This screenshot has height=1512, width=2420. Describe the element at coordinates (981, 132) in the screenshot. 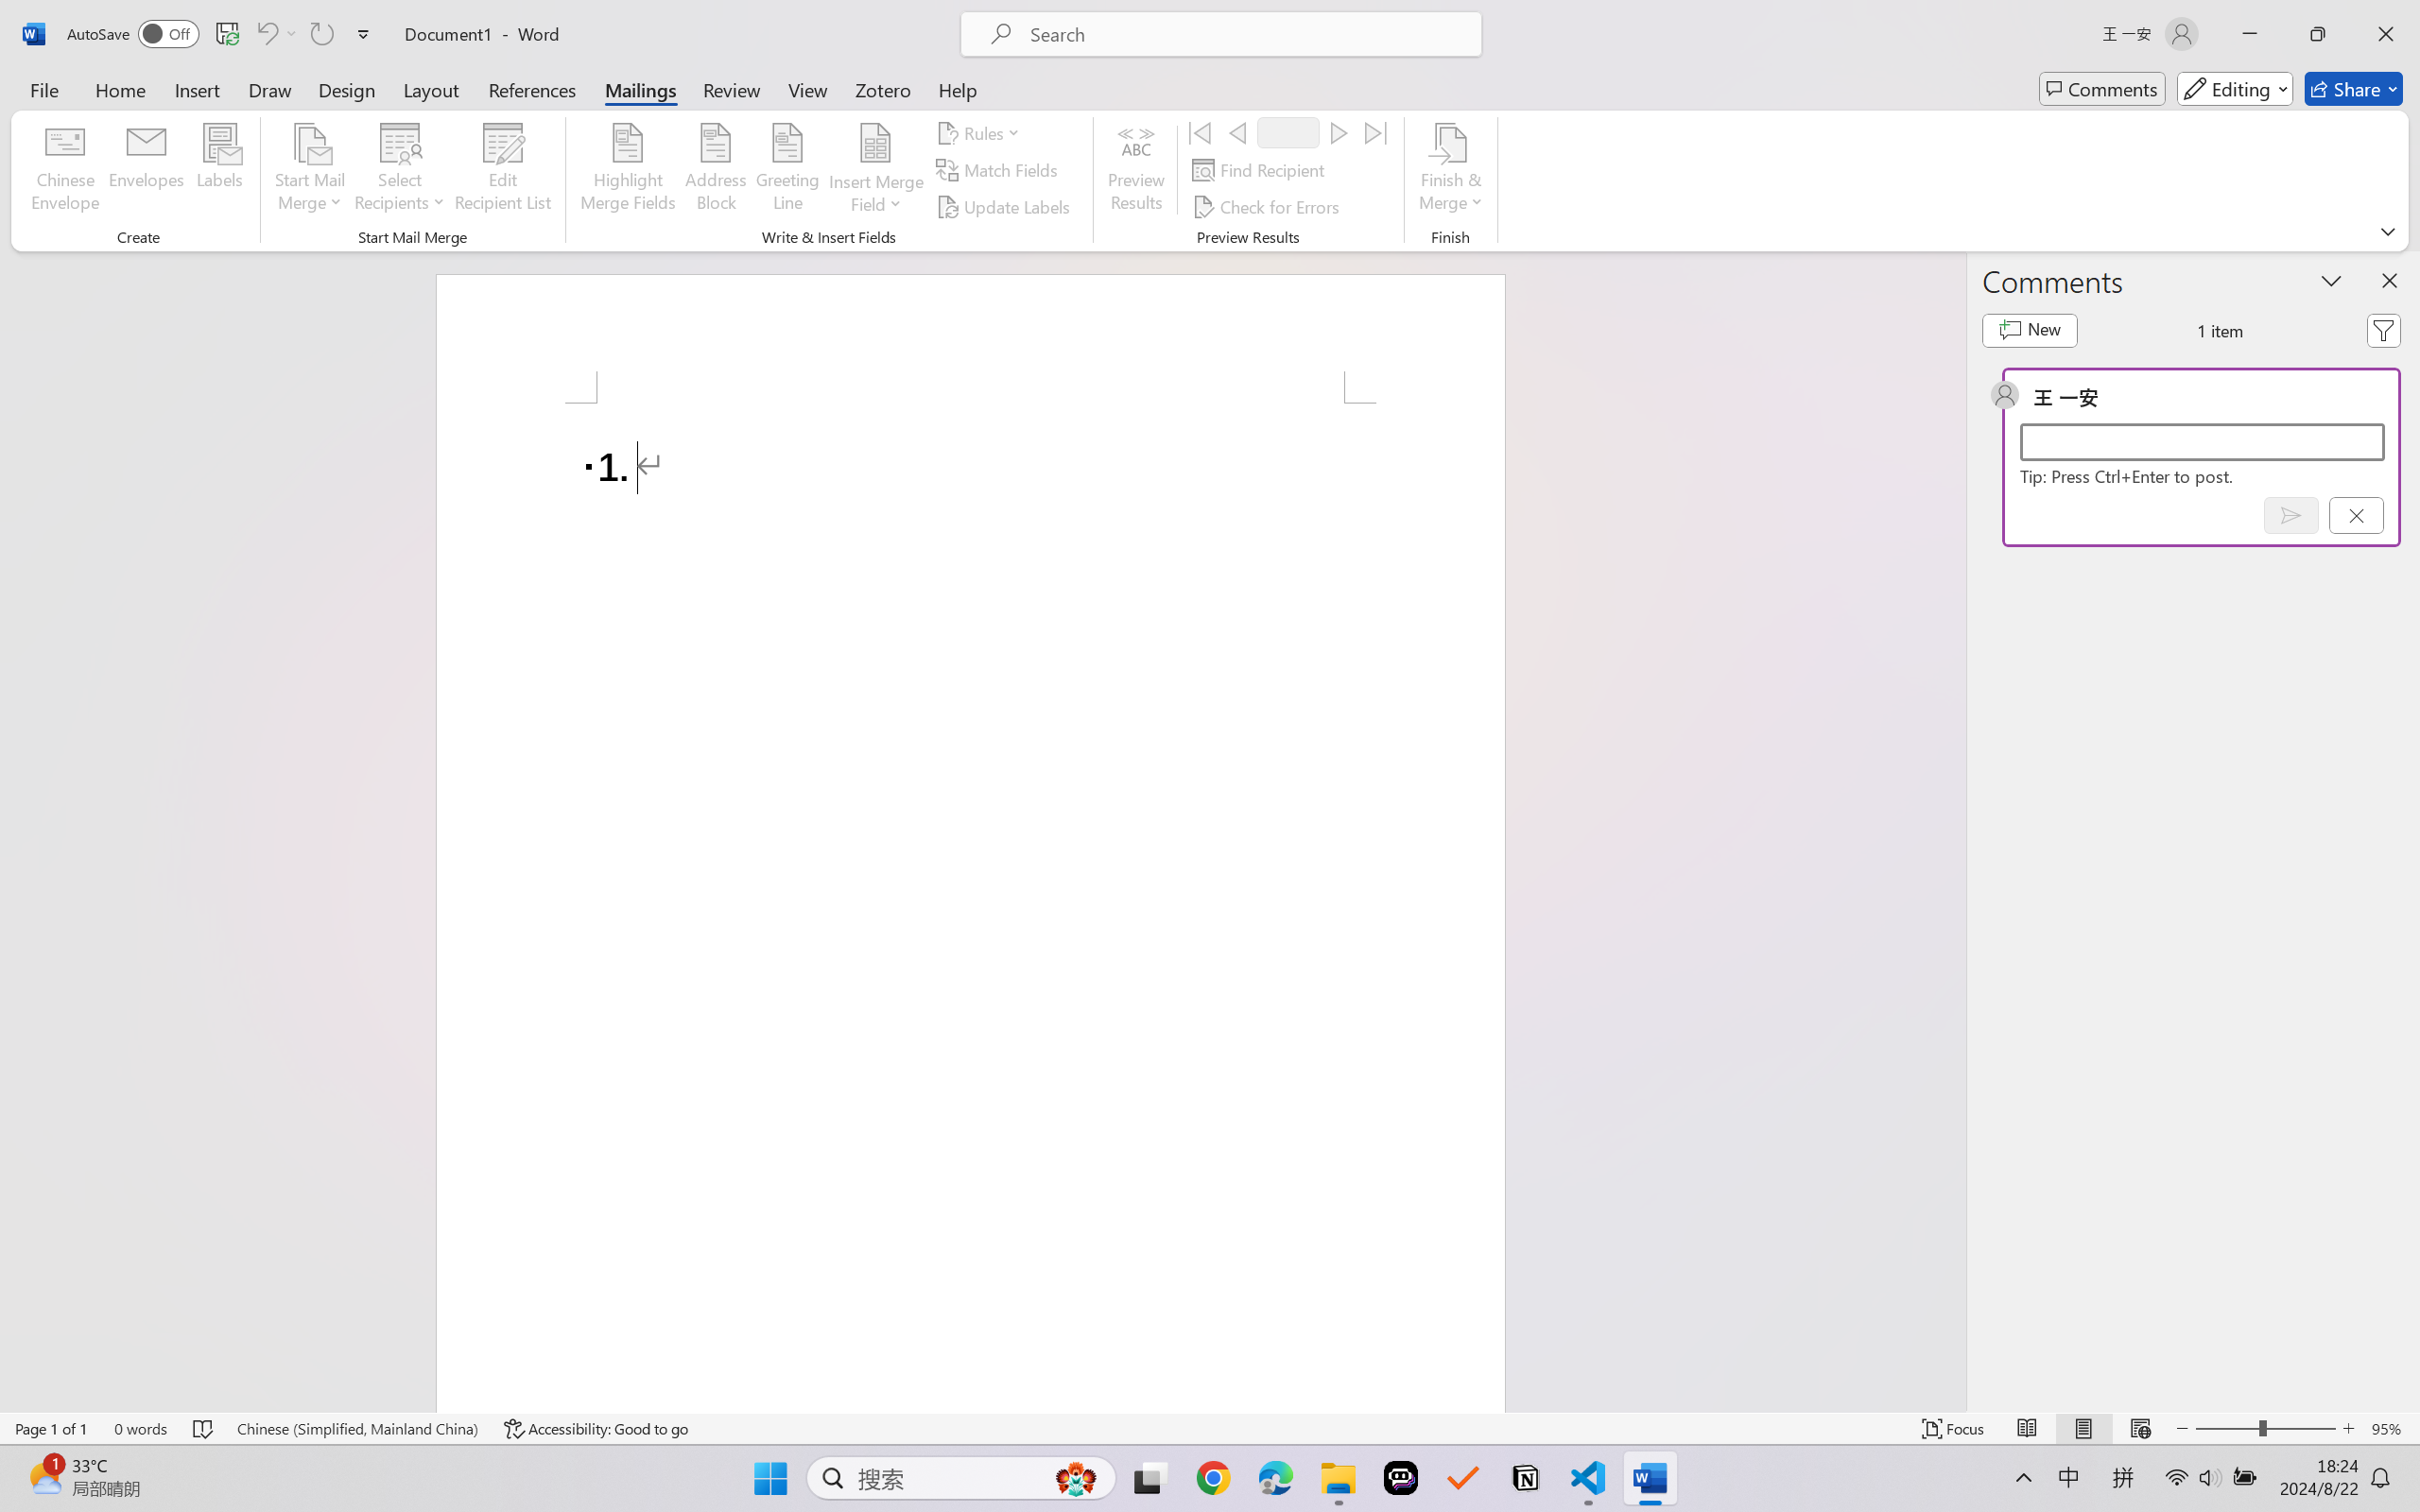

I see `Rules` at that location.